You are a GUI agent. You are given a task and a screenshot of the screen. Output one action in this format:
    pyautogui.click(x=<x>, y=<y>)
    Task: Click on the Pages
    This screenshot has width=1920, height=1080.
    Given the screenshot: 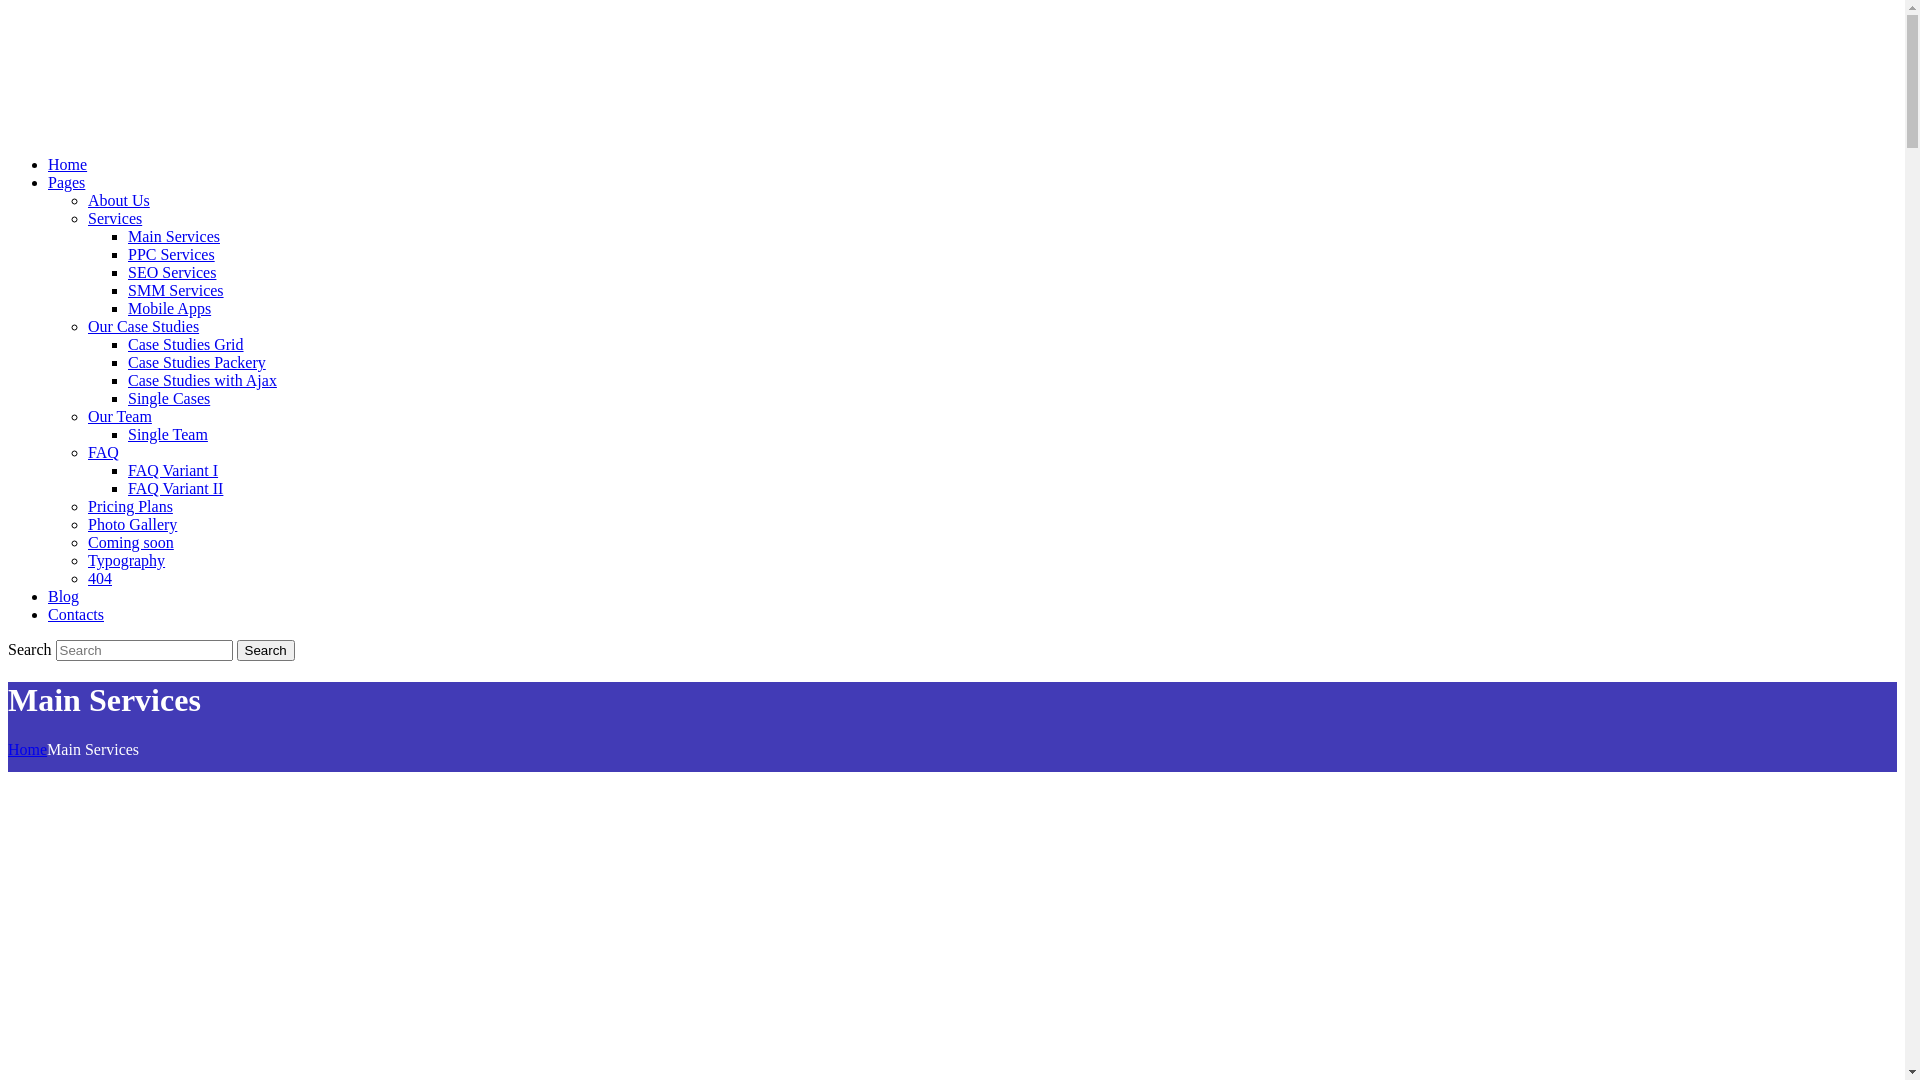 What is the action you would take?
    pyautogui.click(x=66, y=182)
    